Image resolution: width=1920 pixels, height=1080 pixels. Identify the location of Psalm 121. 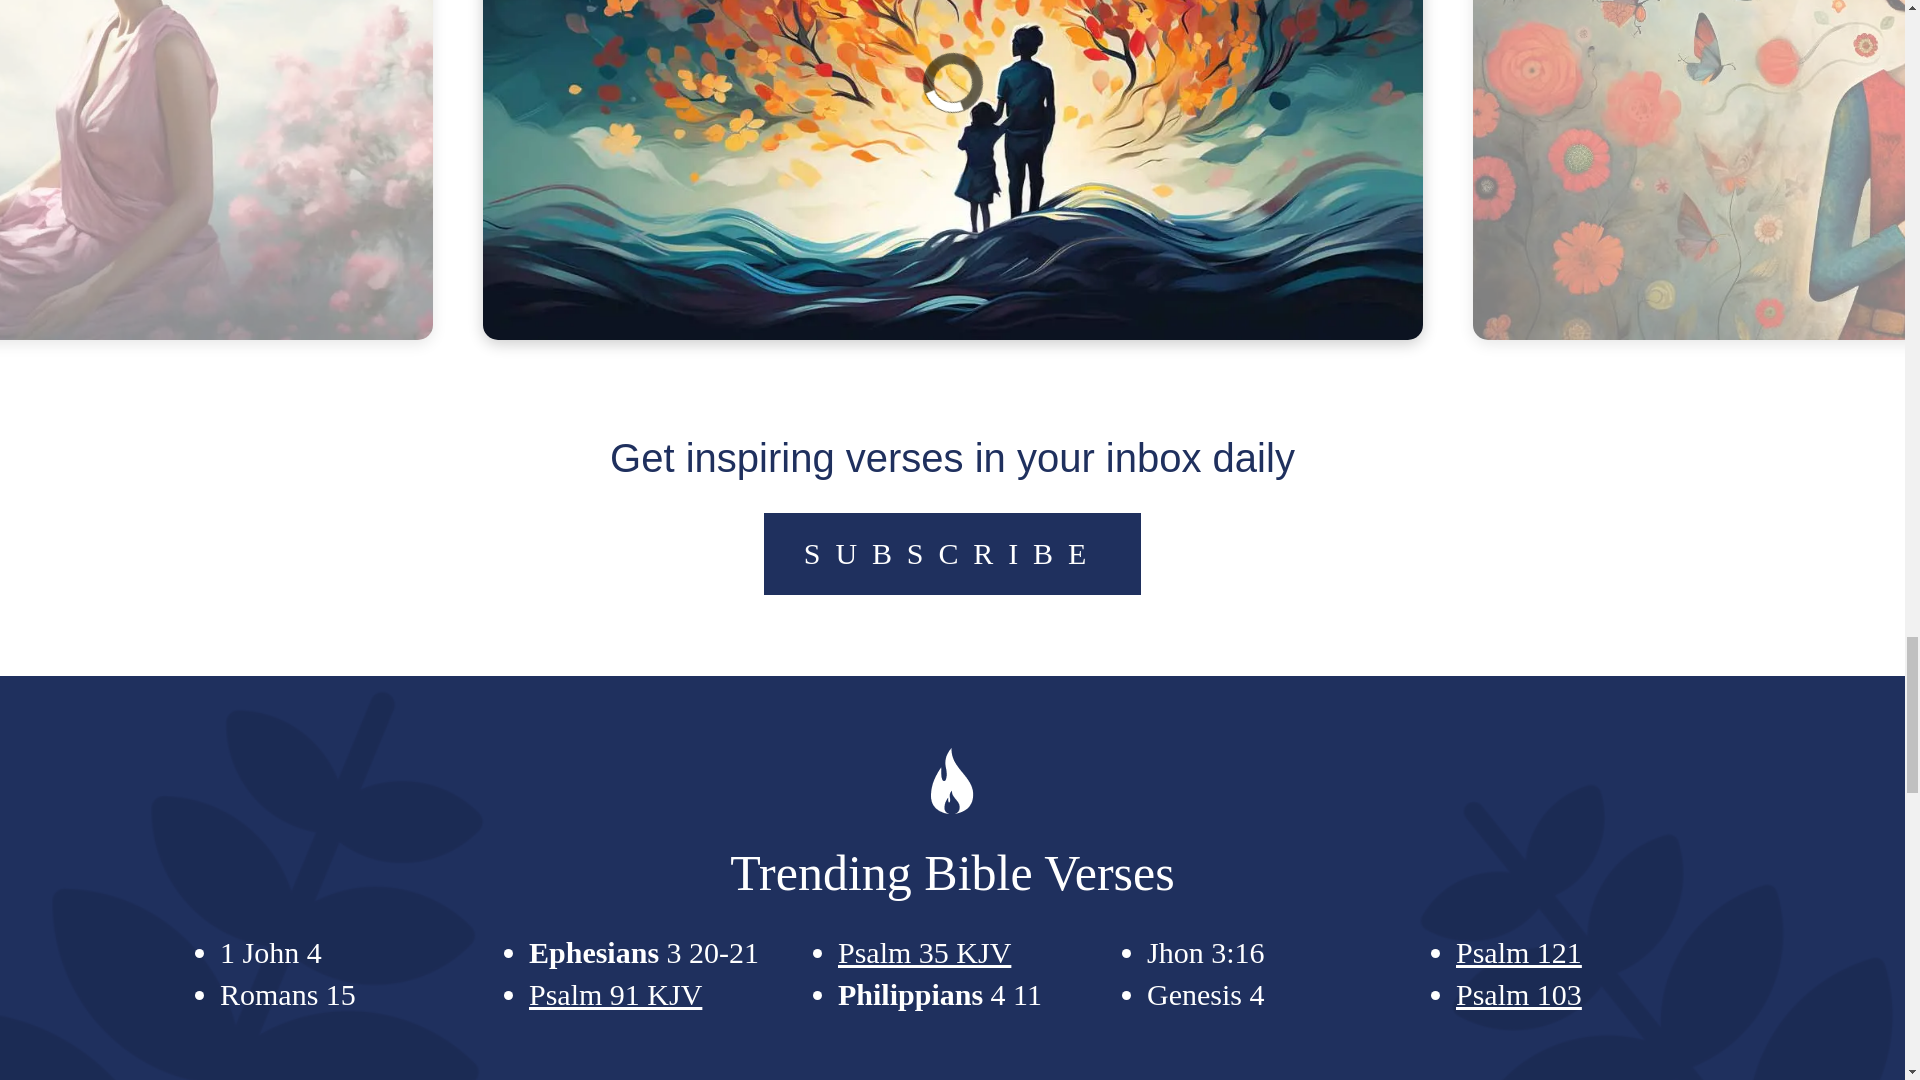
(1518, 952).